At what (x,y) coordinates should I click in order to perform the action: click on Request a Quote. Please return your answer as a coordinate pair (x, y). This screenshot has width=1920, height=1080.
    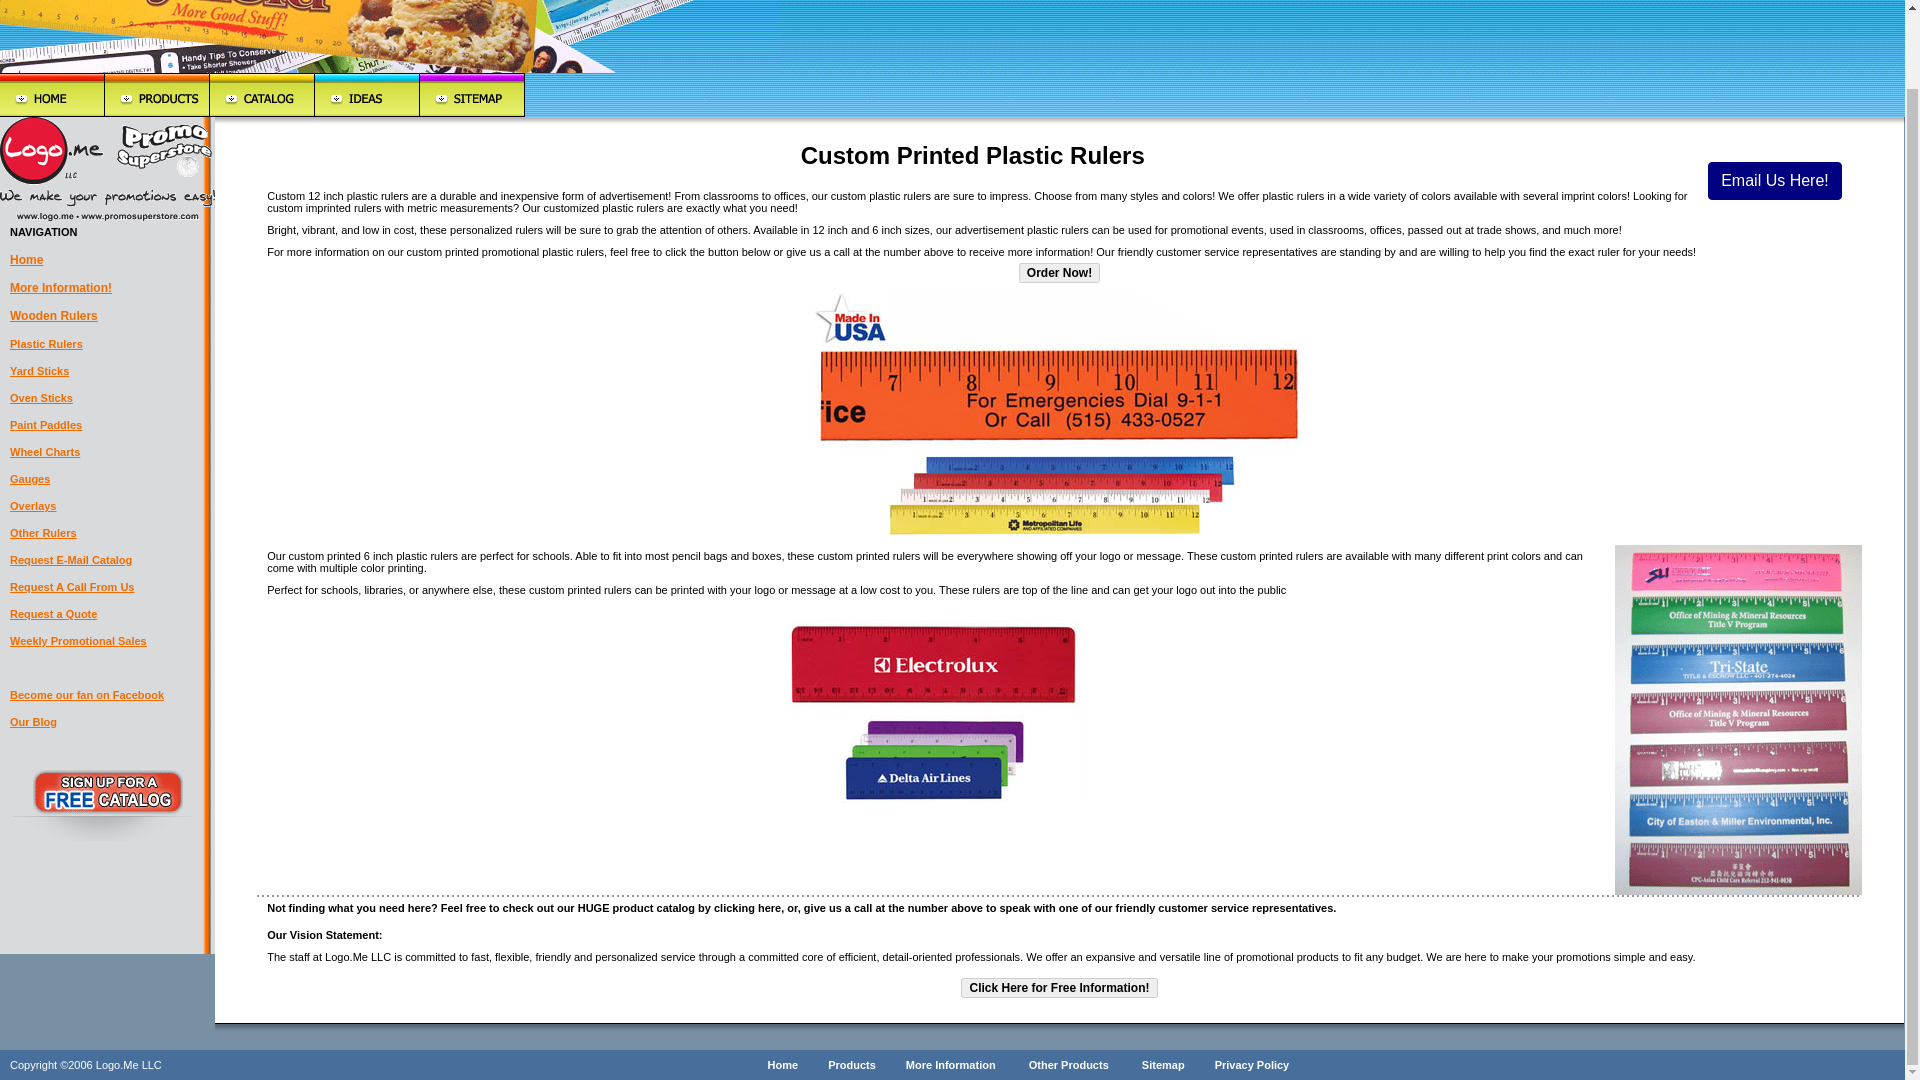
    Looking at the image, I should click on (53, 614).